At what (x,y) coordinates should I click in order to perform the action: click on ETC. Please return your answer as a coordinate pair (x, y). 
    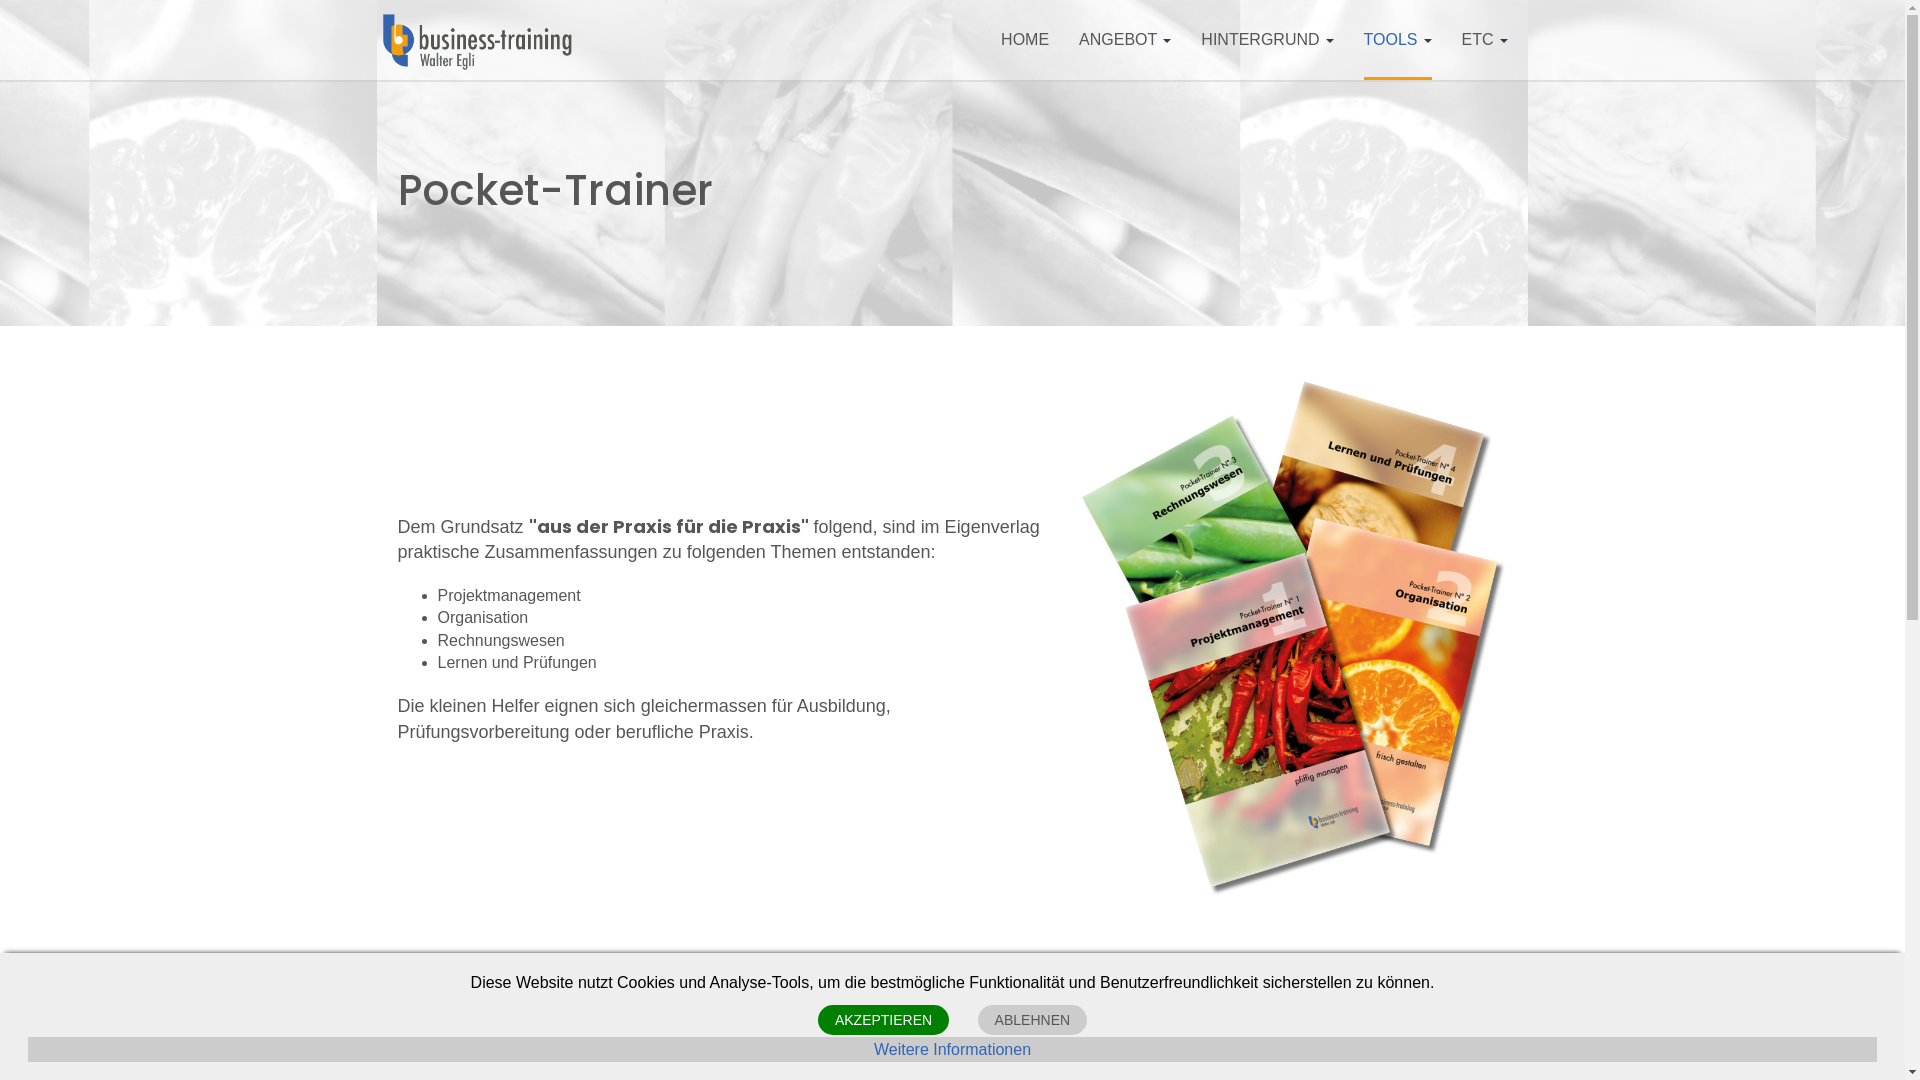
    Looking at the image, I should click on (1484, 40).